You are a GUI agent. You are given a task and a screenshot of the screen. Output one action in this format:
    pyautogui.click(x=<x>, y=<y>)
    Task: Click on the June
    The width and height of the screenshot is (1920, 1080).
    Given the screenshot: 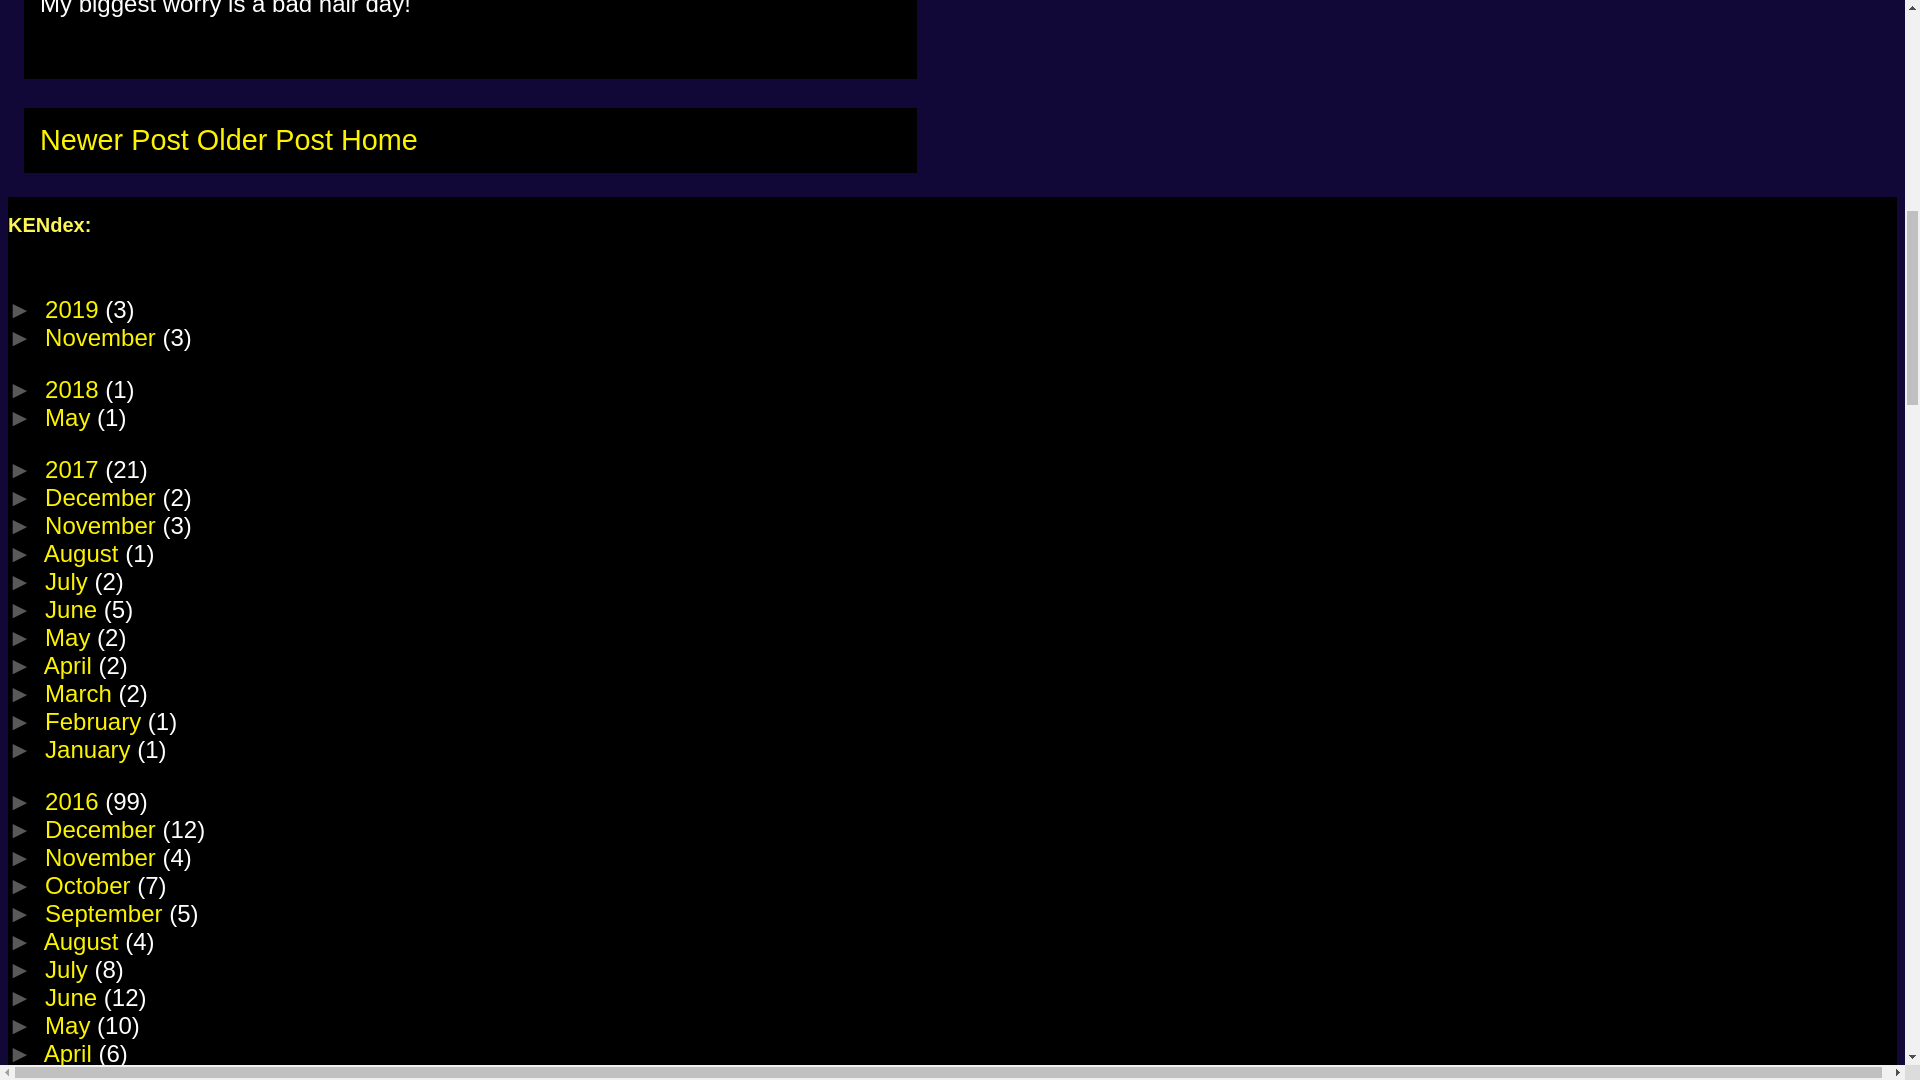 What is the action you would take?
    pyautogui.click(x=74, y=610)
    